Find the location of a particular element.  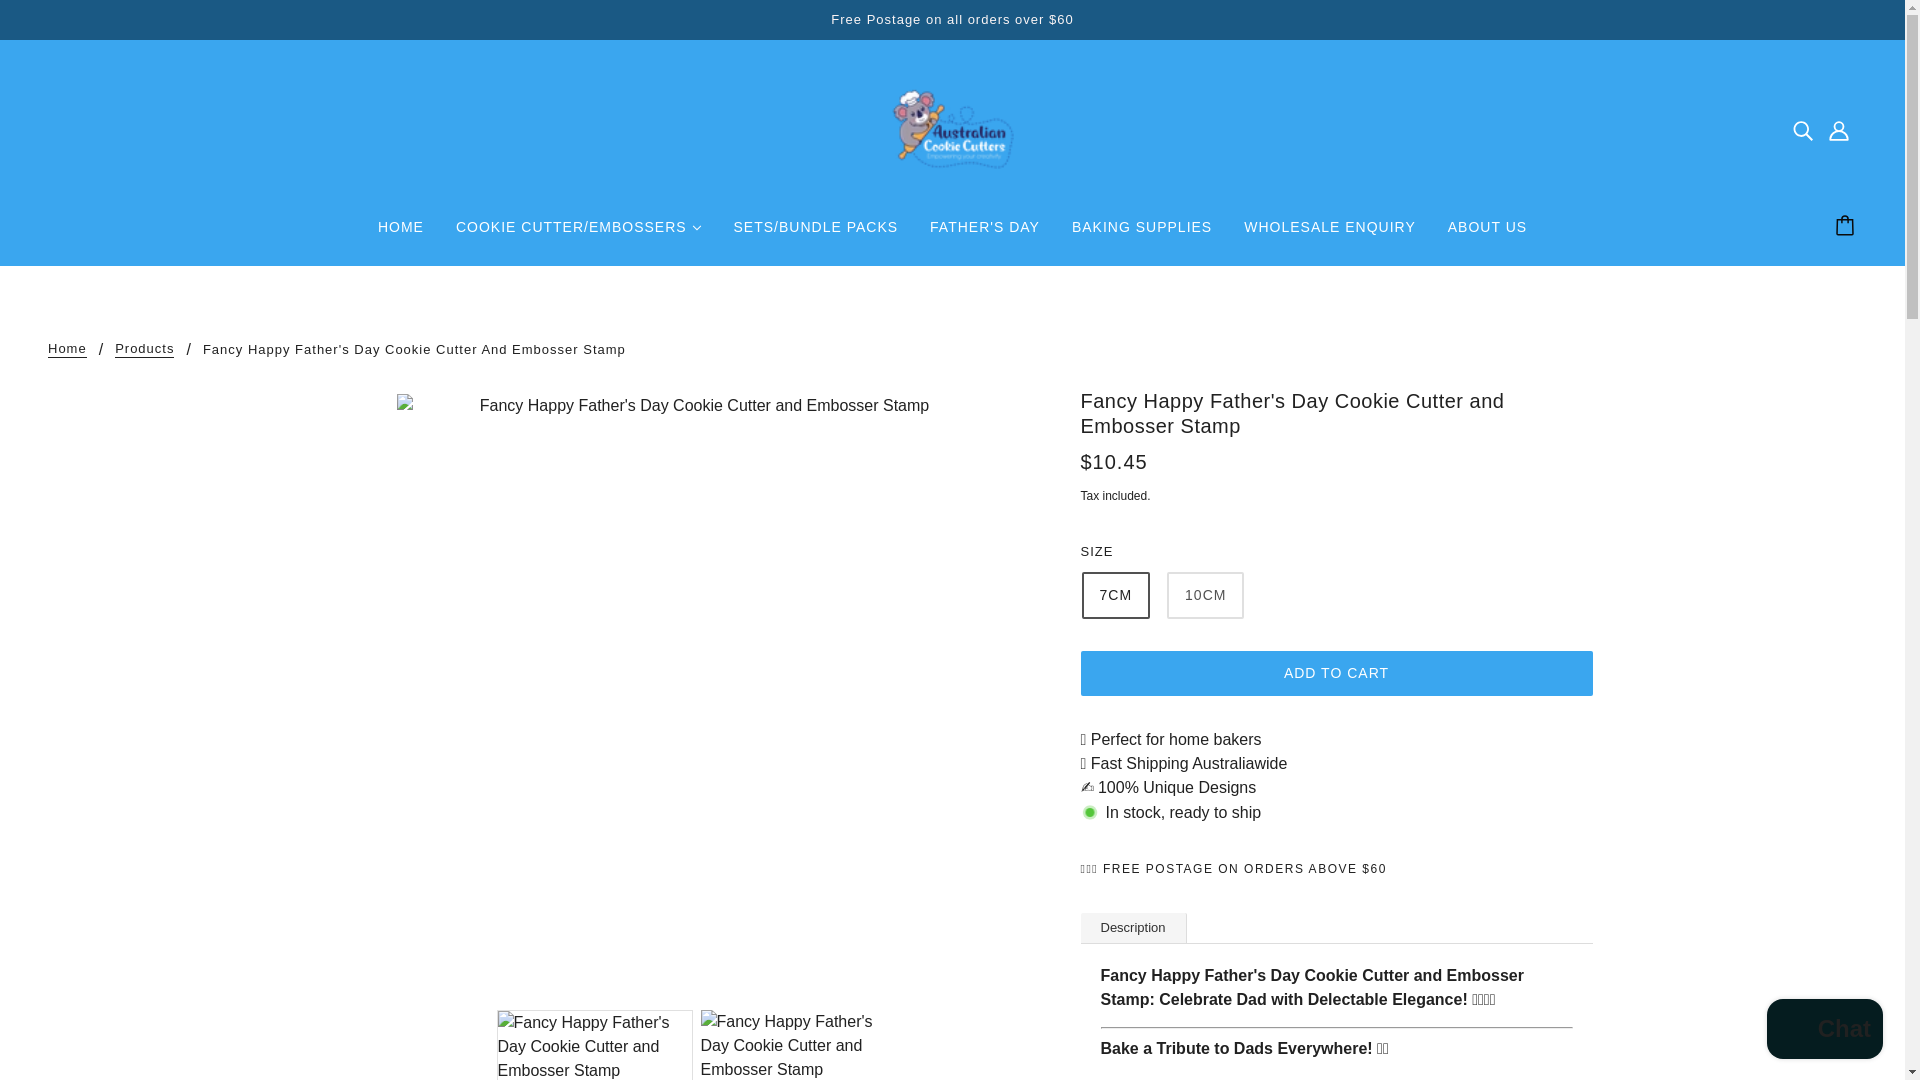

Australian Cookie Cutters is located at coordinates (952, 128).